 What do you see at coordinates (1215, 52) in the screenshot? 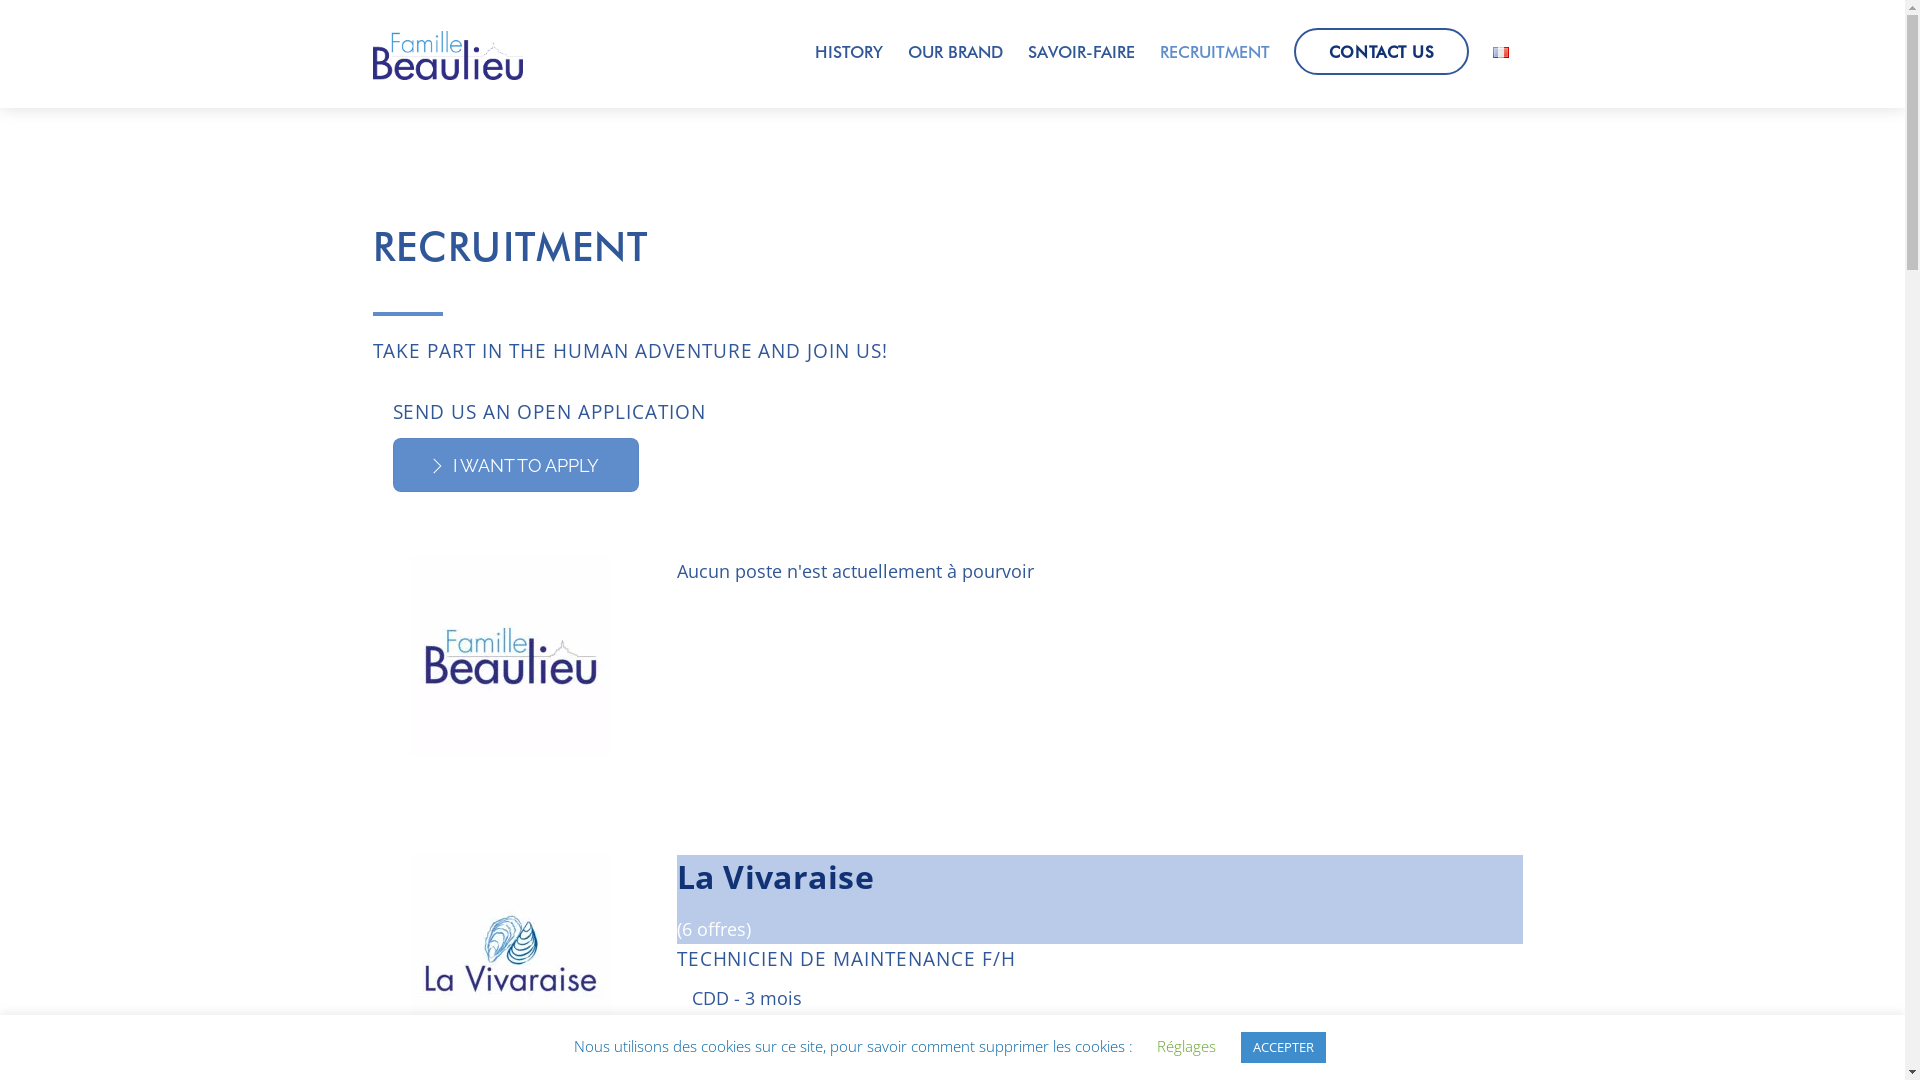
I see `RECRUITMENT` at bounding box center [1215, 52].